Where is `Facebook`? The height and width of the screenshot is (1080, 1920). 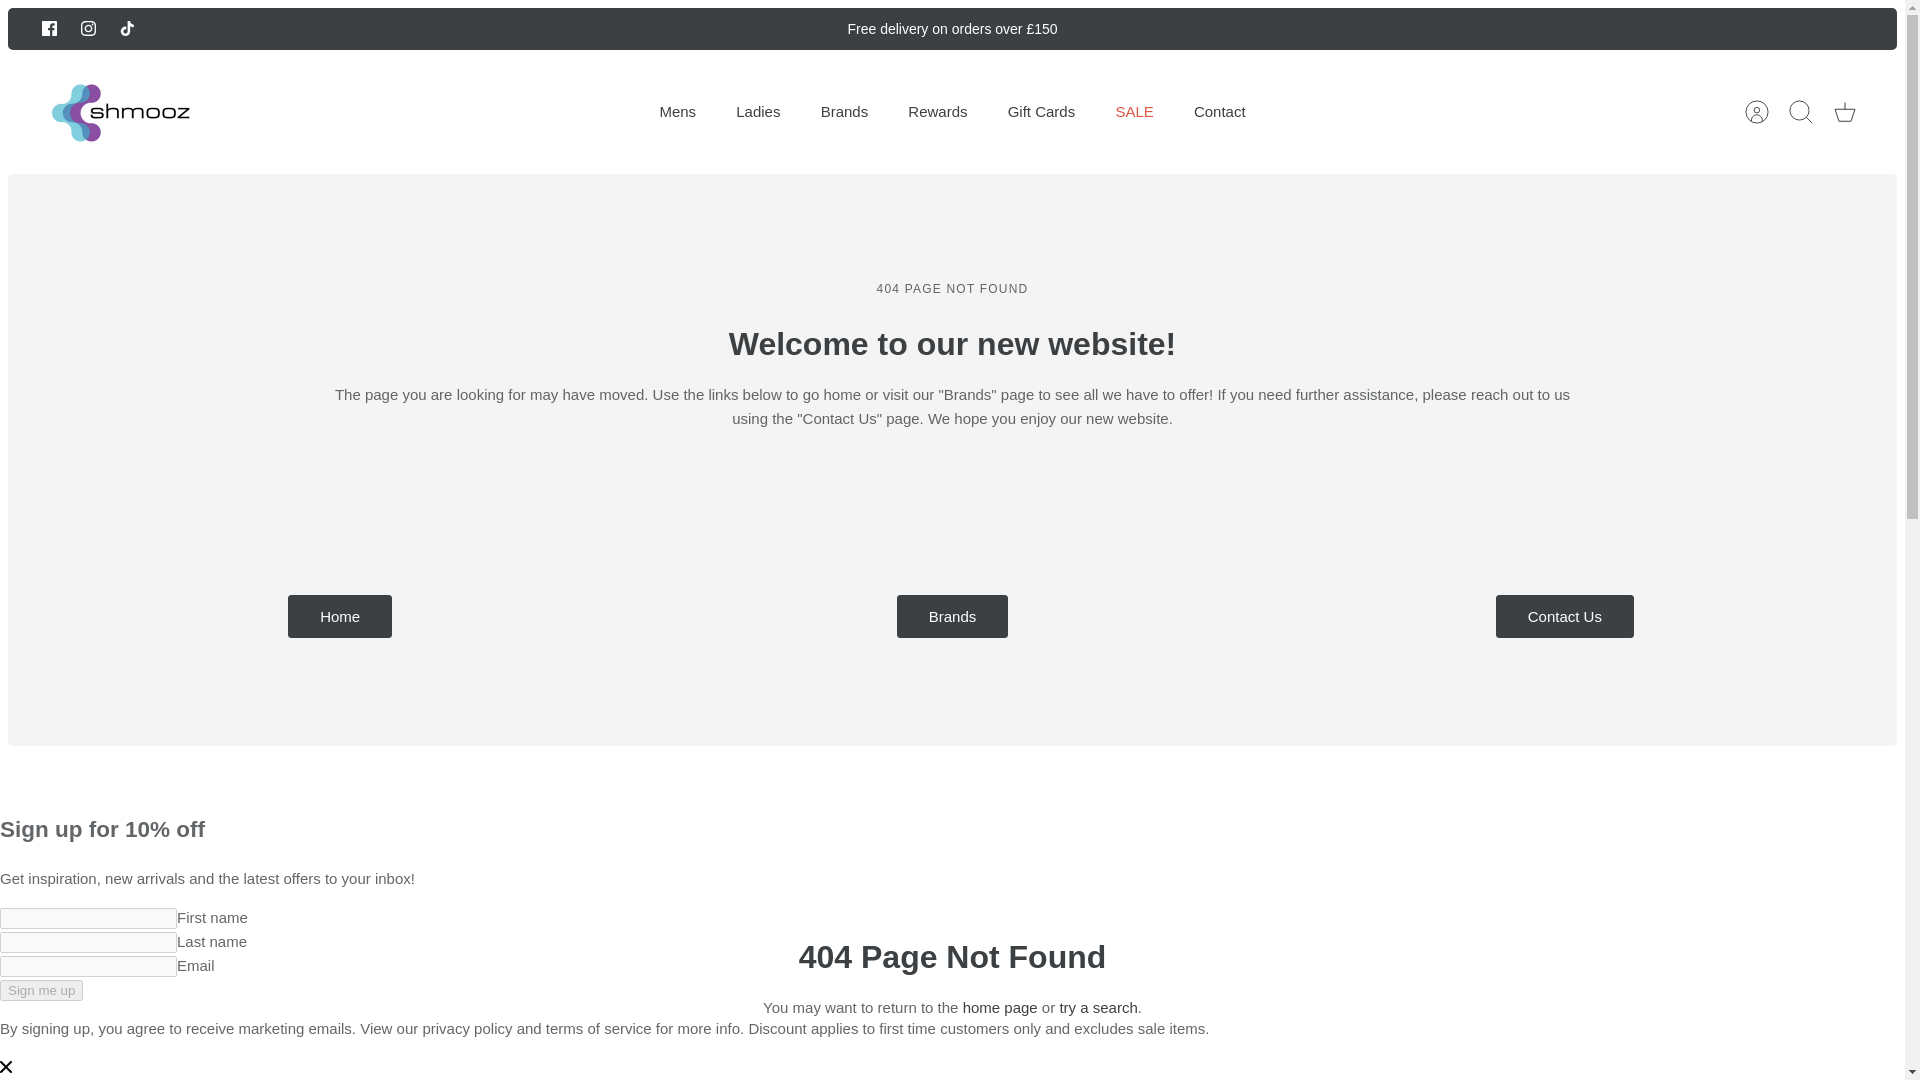 Facebook is located at coordinates (50, 28).